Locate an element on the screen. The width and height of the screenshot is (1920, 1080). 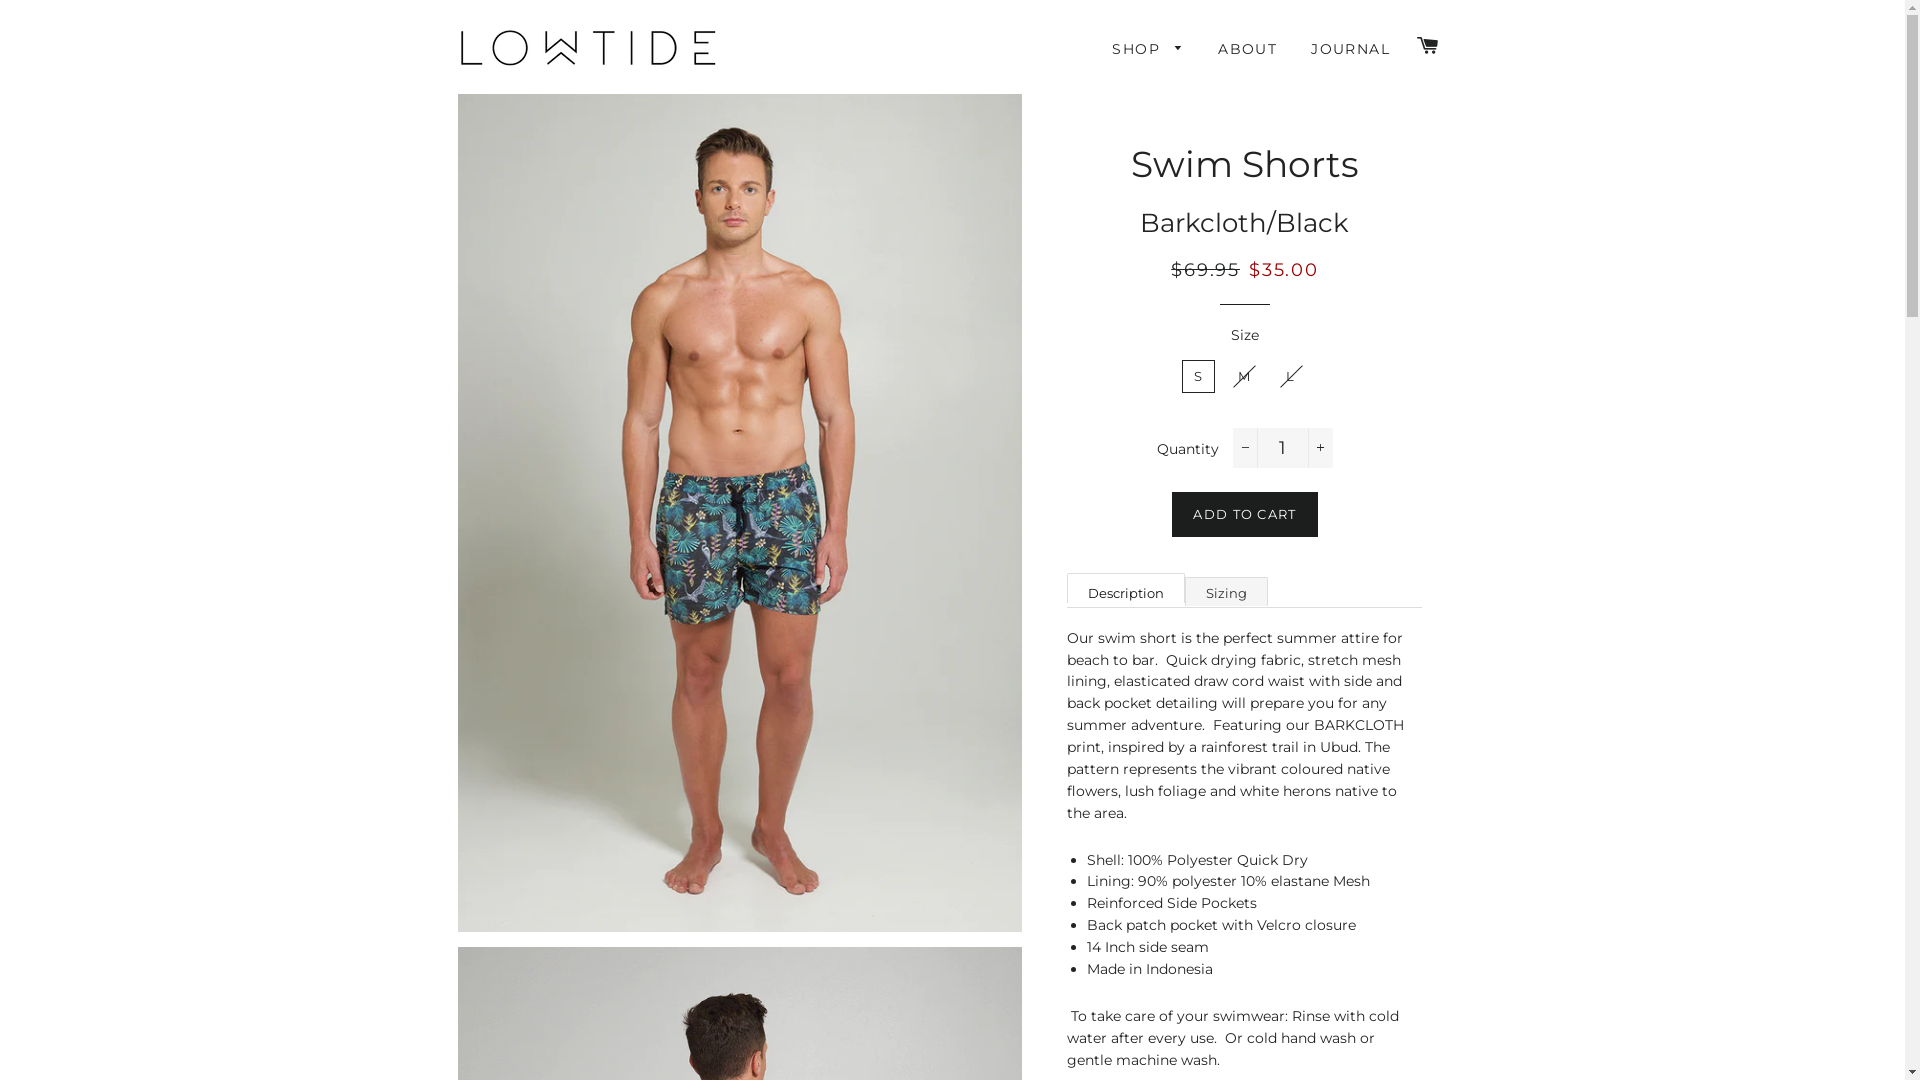
Description is located at coordinates (1126, 588).